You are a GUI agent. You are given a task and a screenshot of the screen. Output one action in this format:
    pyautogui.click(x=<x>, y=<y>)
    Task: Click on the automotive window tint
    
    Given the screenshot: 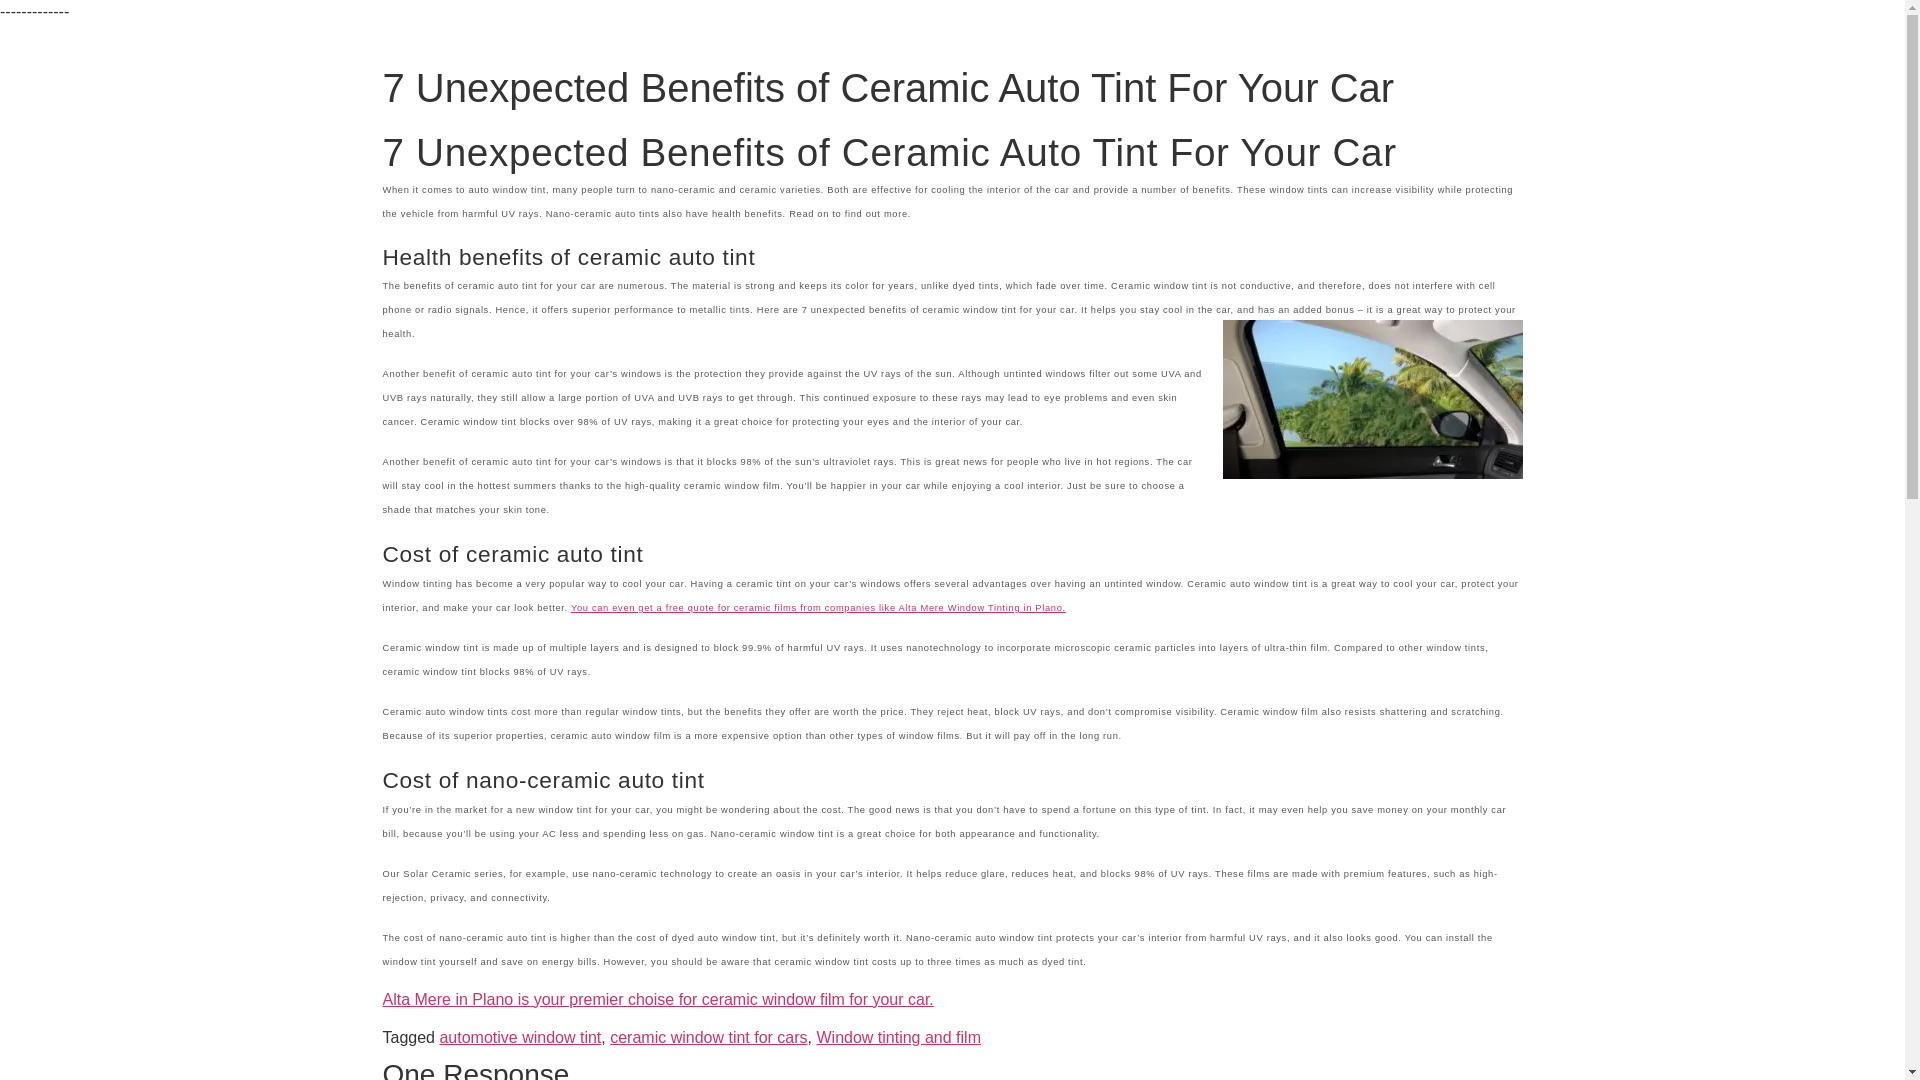 What is the action you would take?
    pyautogui.click(x=520, y=1038)
    